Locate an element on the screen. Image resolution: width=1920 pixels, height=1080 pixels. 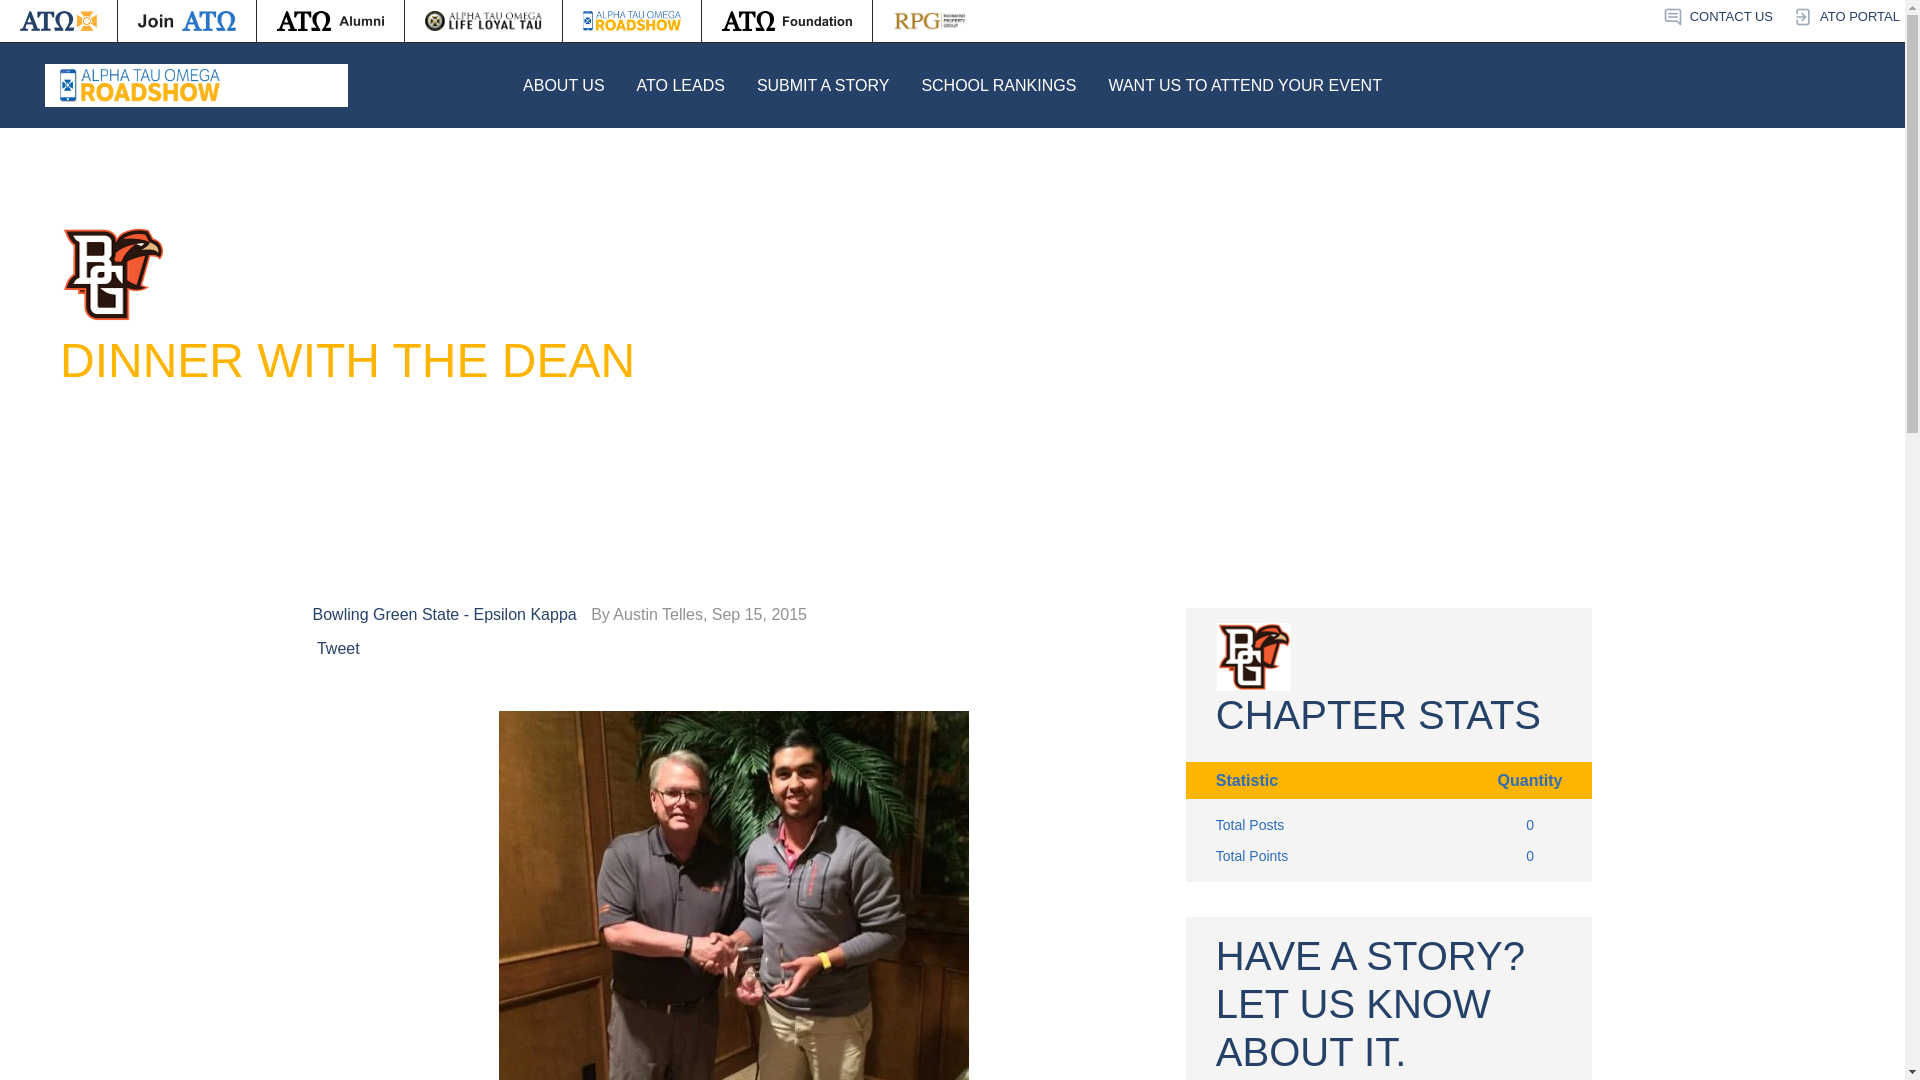
Life Loyal Tau is located at coordinates (484, 21).